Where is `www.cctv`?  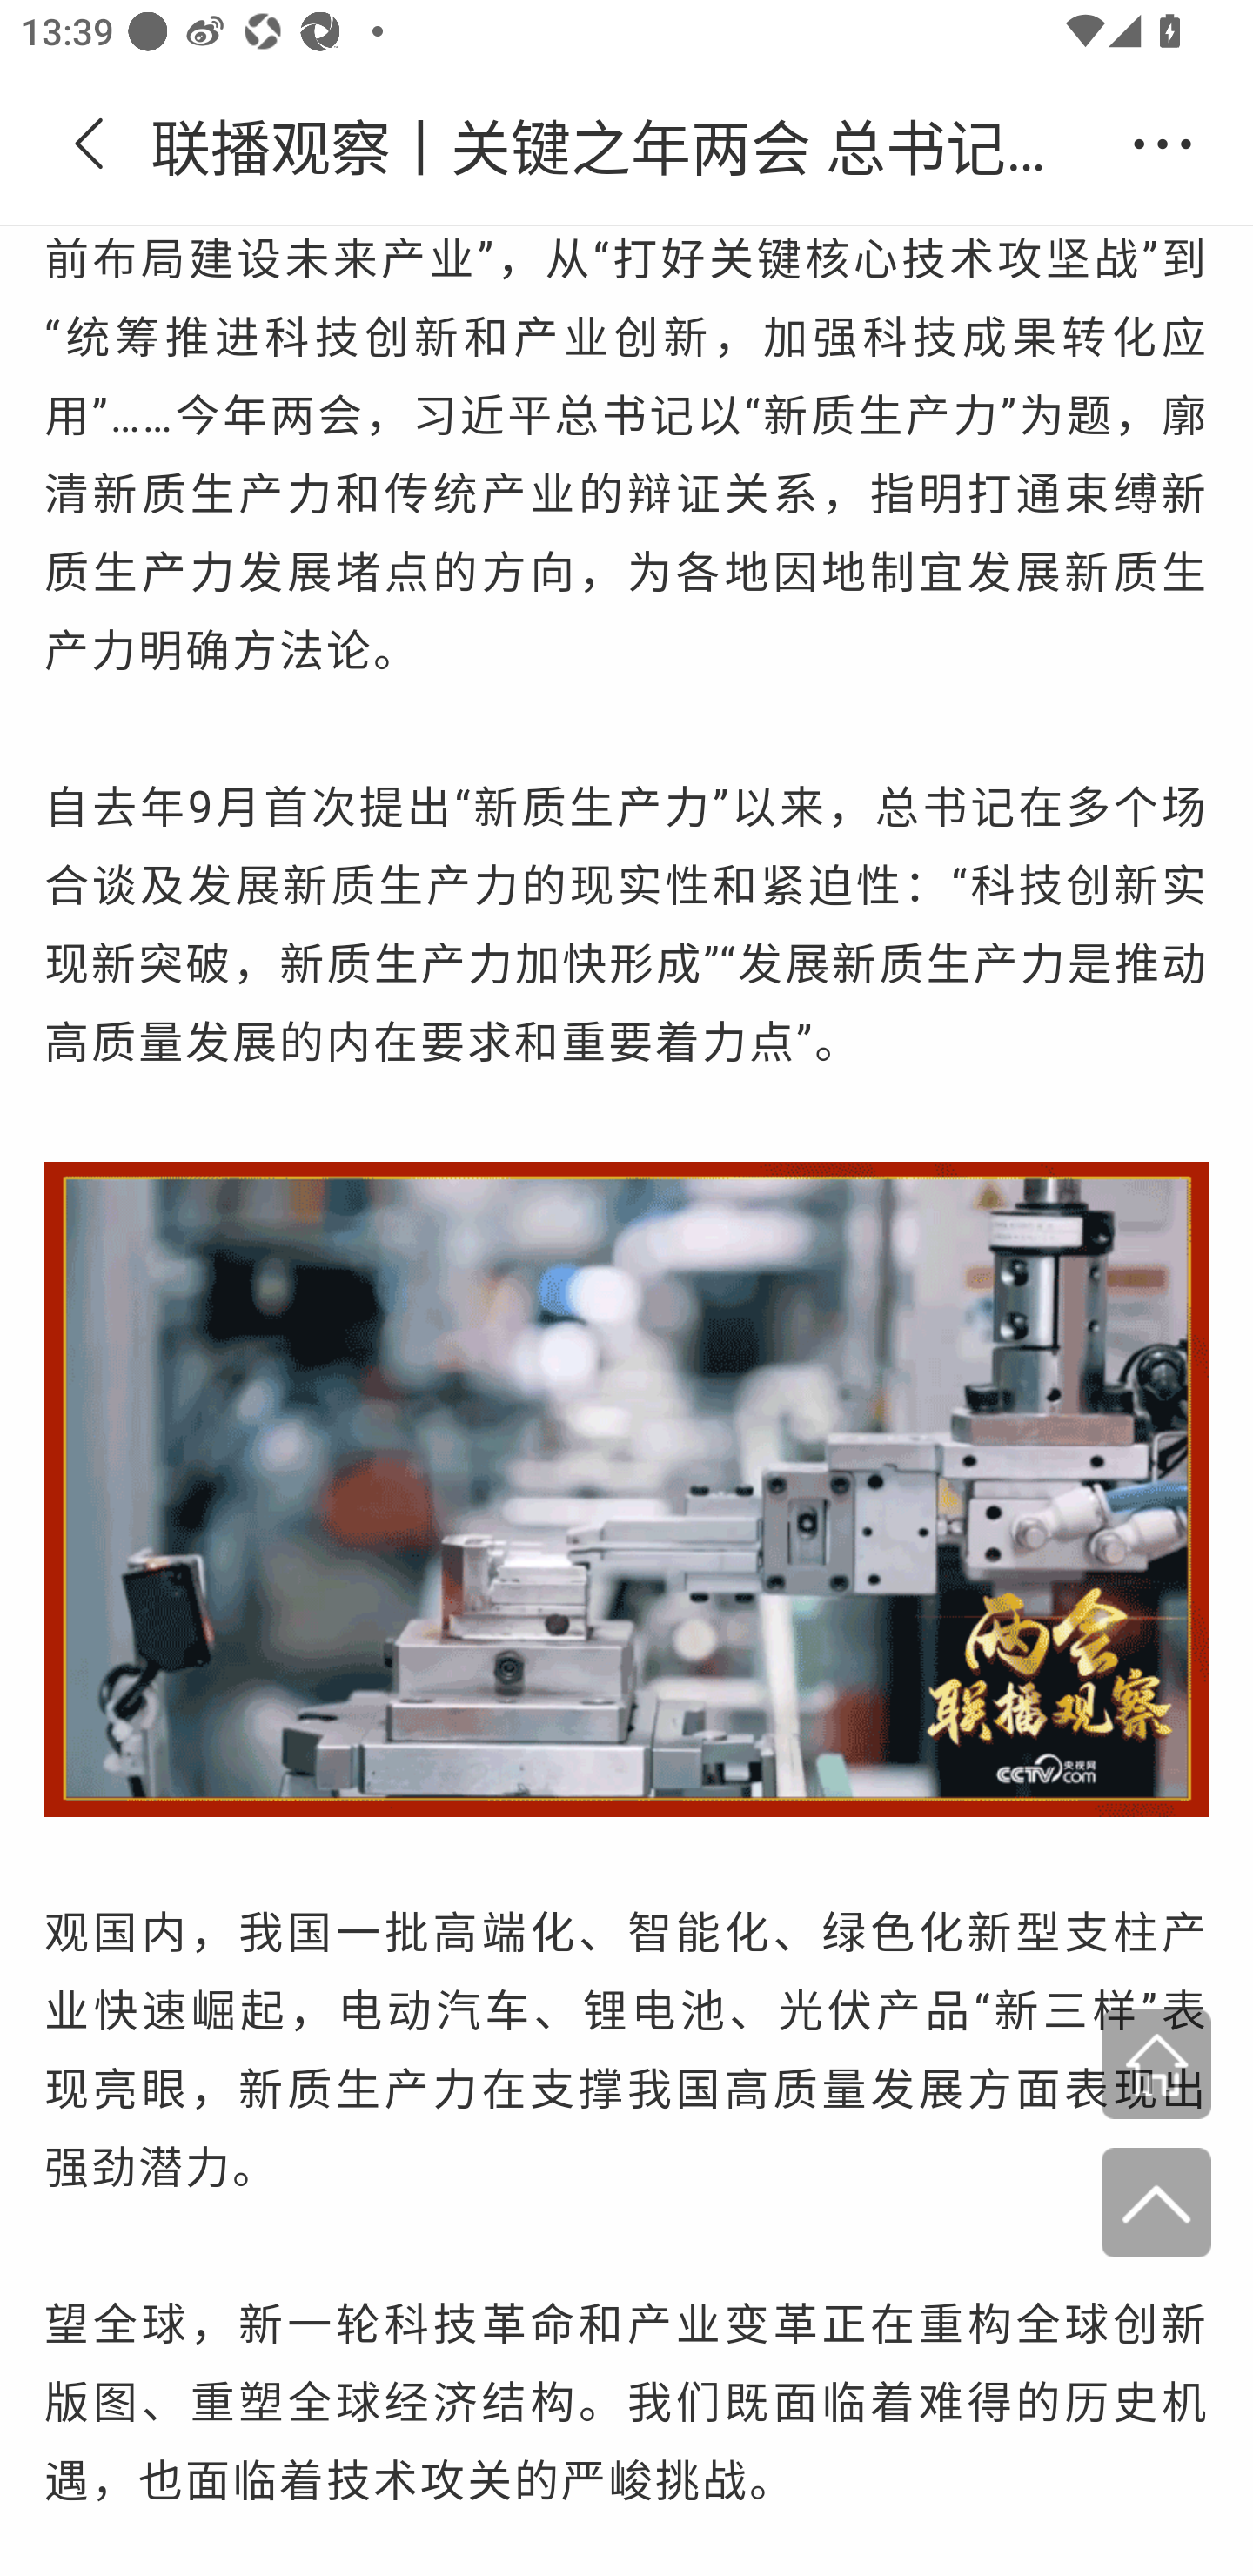
www.cctv is located at coordinates (1156, 2066).